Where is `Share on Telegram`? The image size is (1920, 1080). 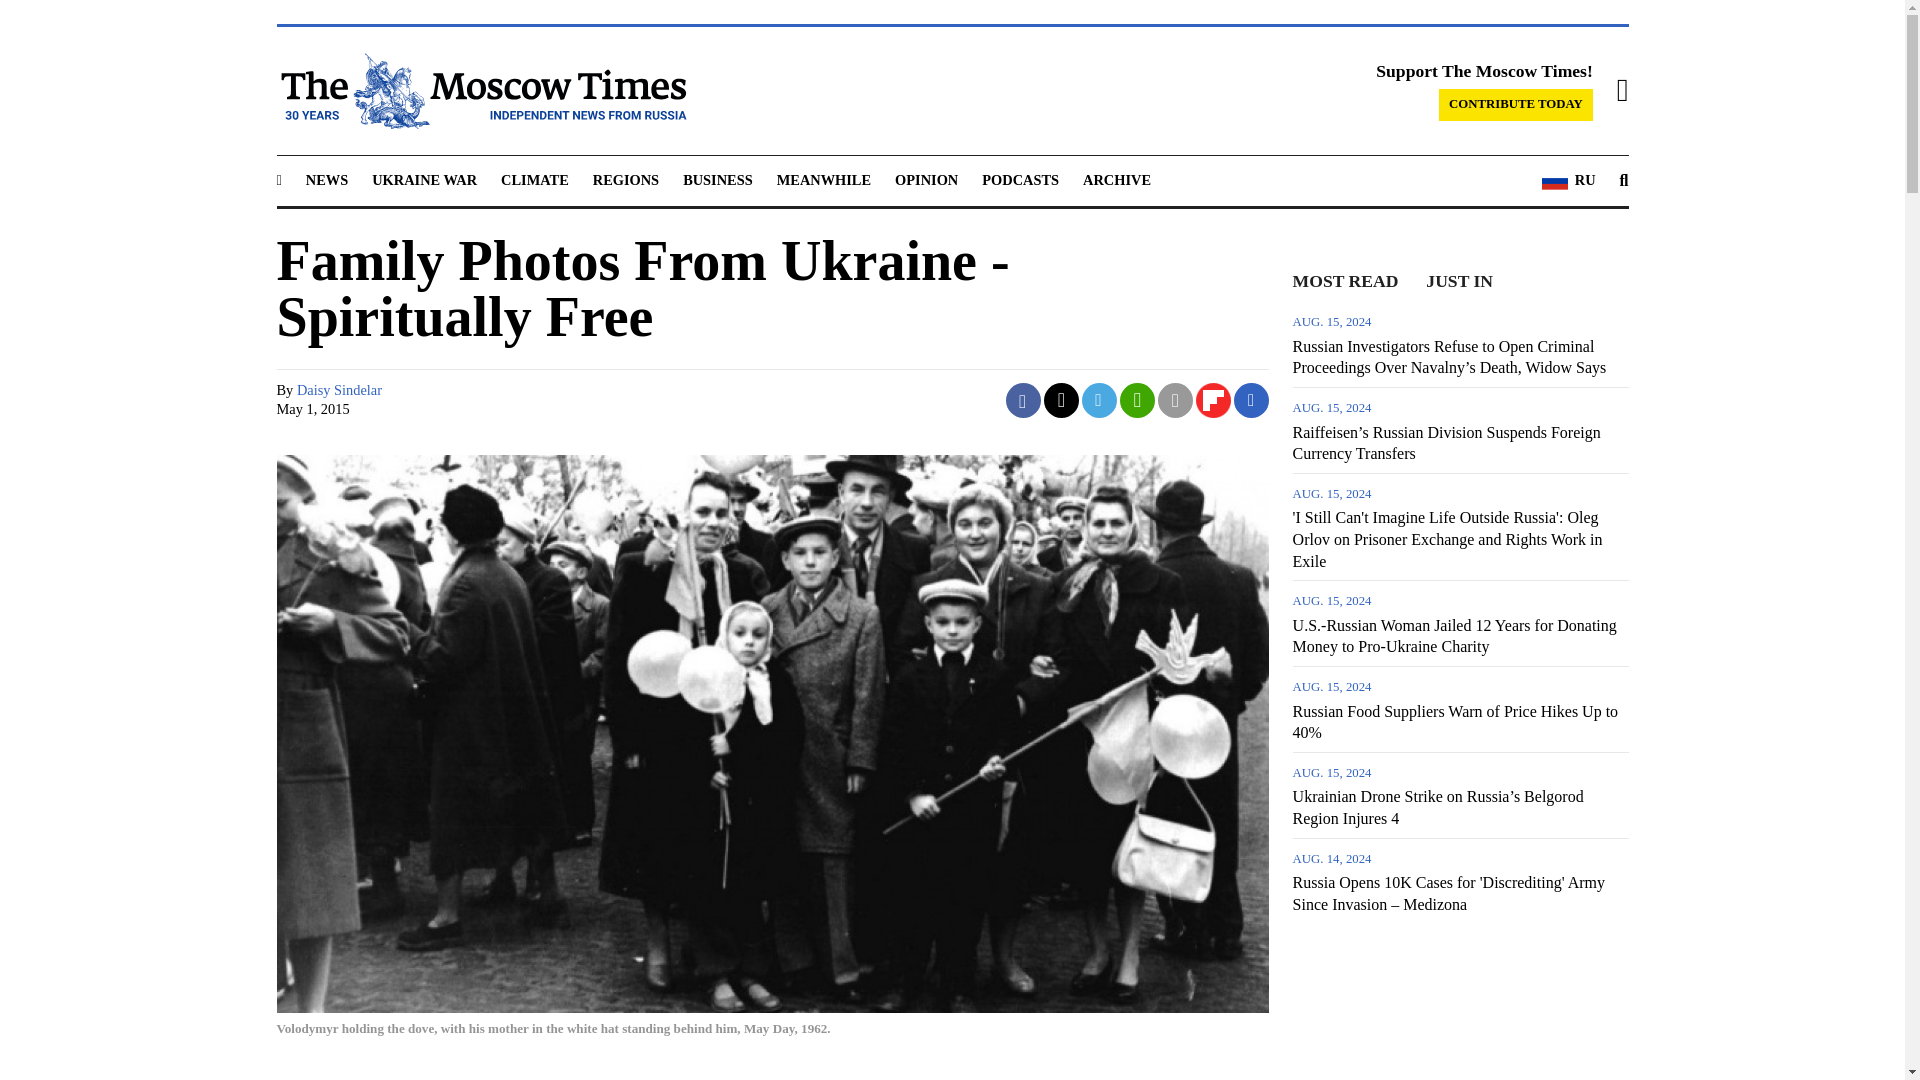
Share on Telegram is located at coordinates (1100, 400).